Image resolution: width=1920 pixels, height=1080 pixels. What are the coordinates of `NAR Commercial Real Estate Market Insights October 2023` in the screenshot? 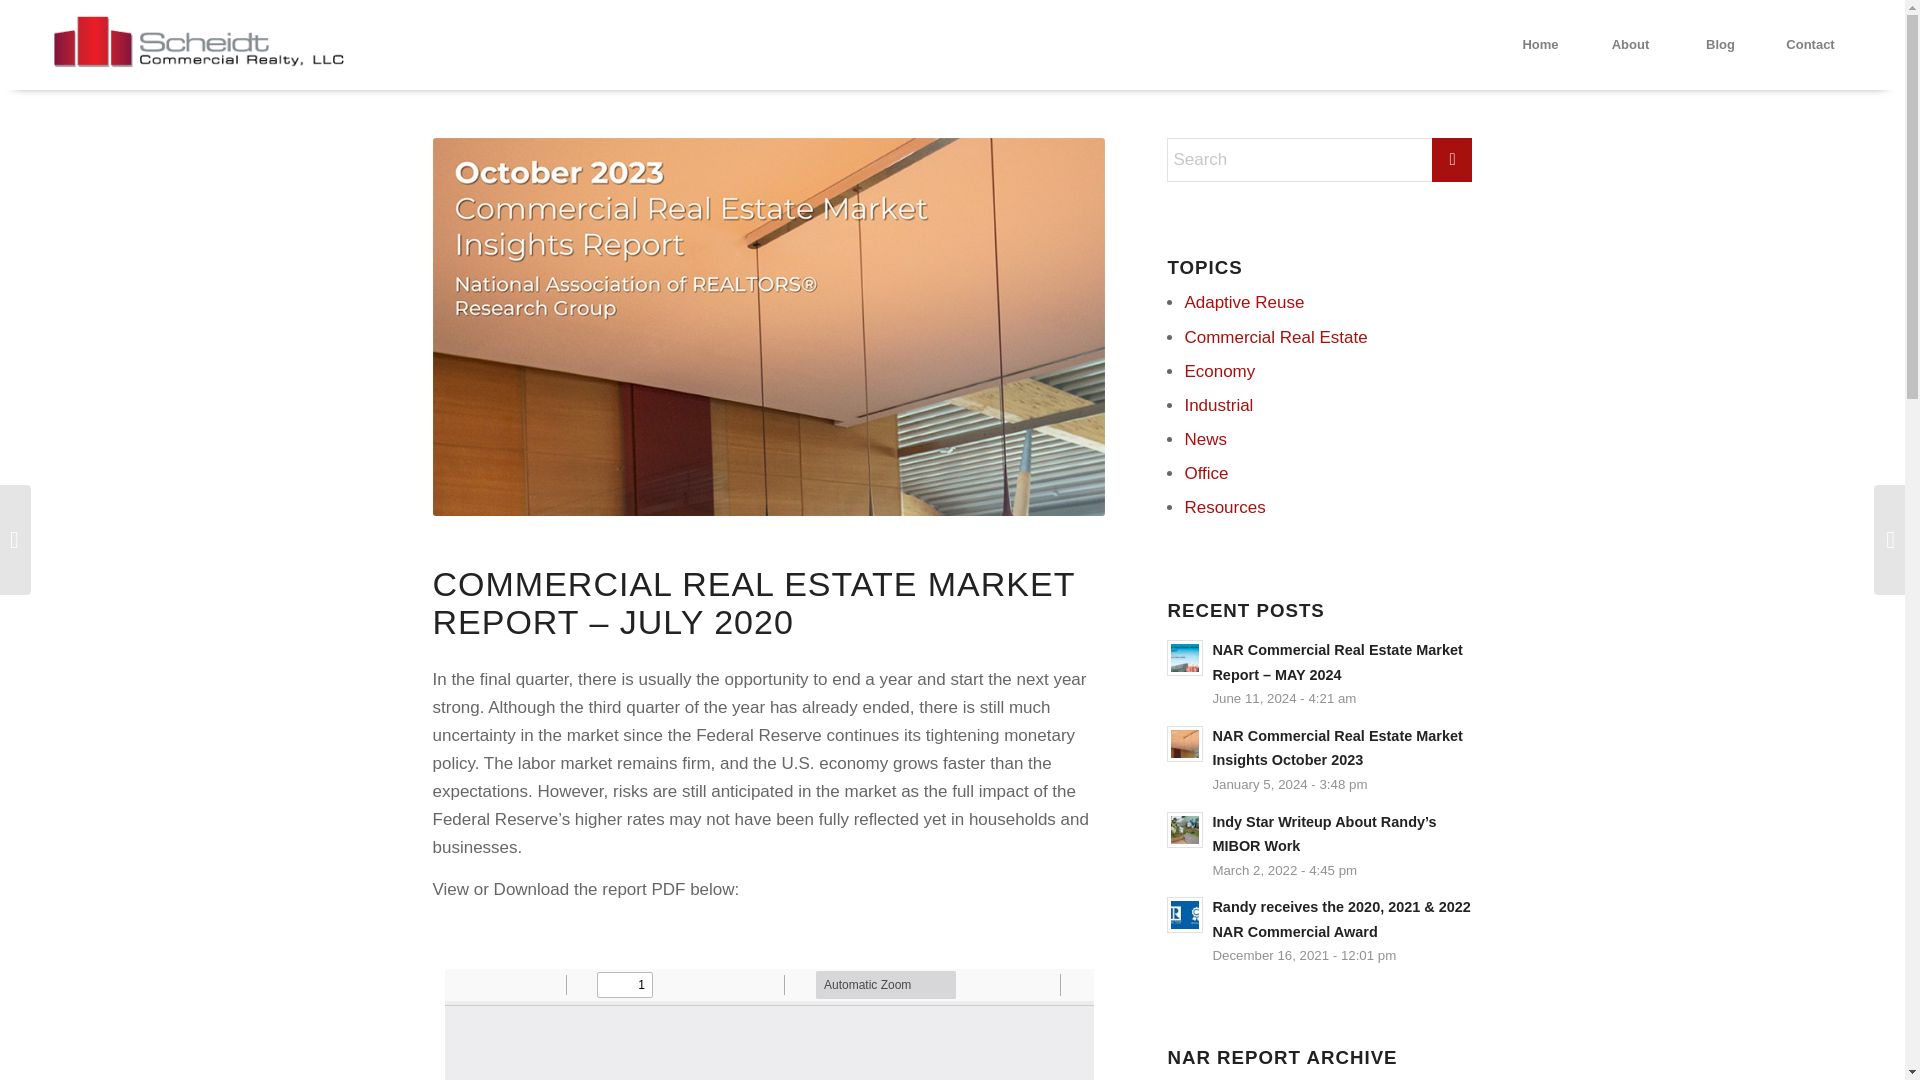 It's located at (1336, 748).